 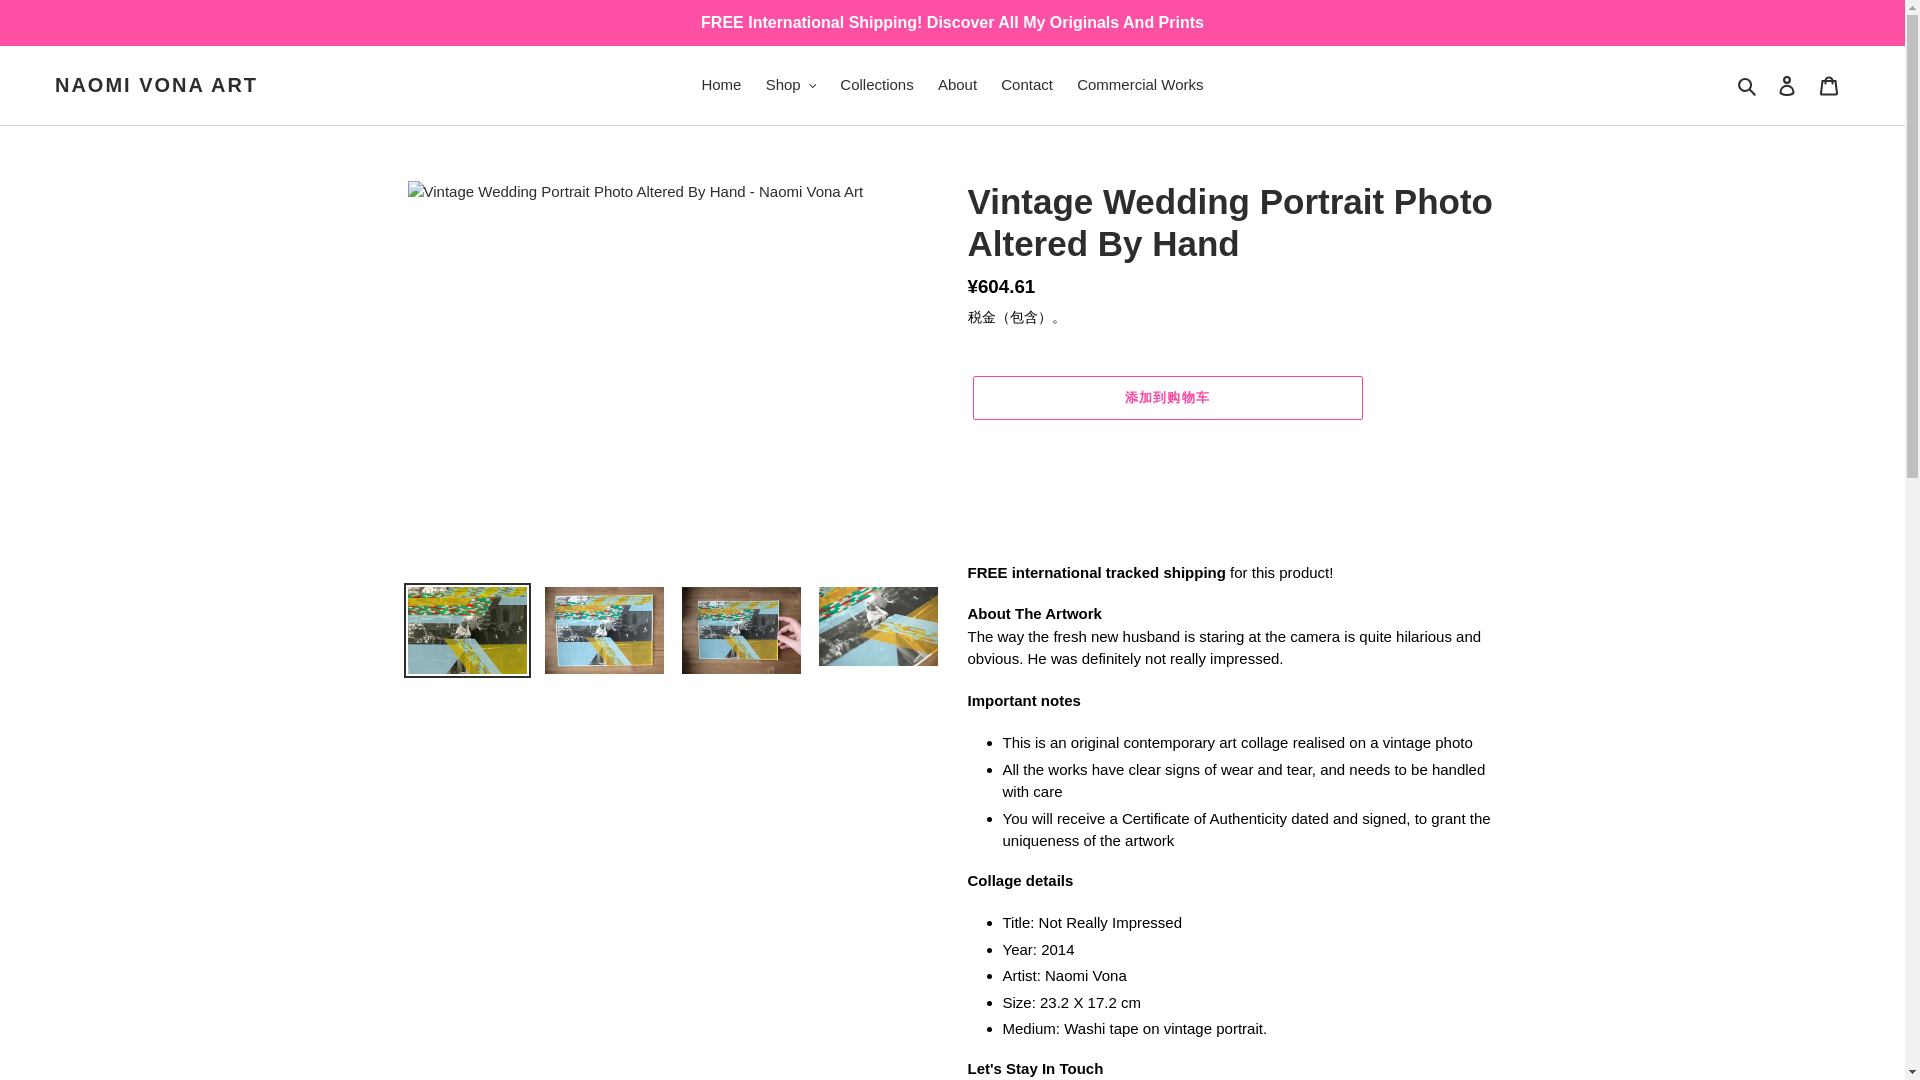 What do you see at coordinates (876, 86) in the screenshot?
I see `Collections` at bounding box center [876, 86].